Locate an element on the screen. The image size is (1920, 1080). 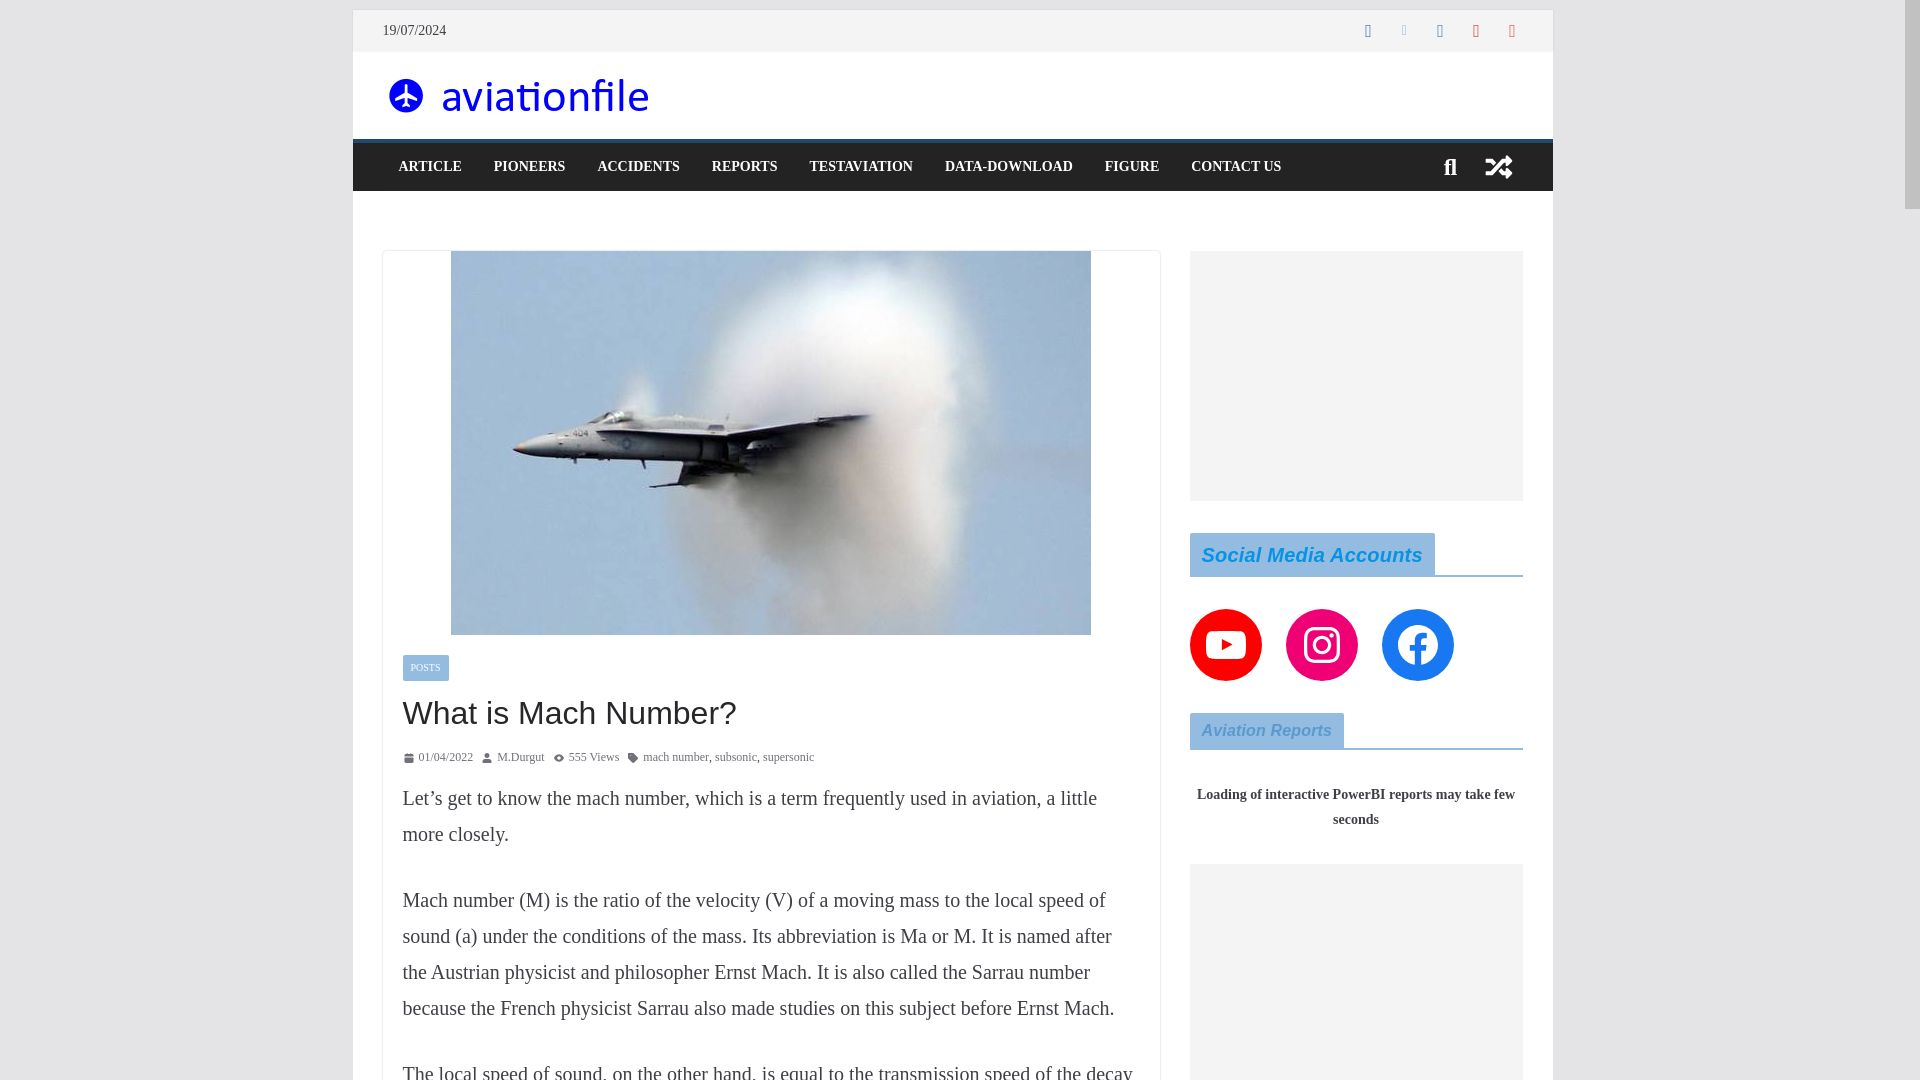
ARTICLE is located at coordinates (428, 167).